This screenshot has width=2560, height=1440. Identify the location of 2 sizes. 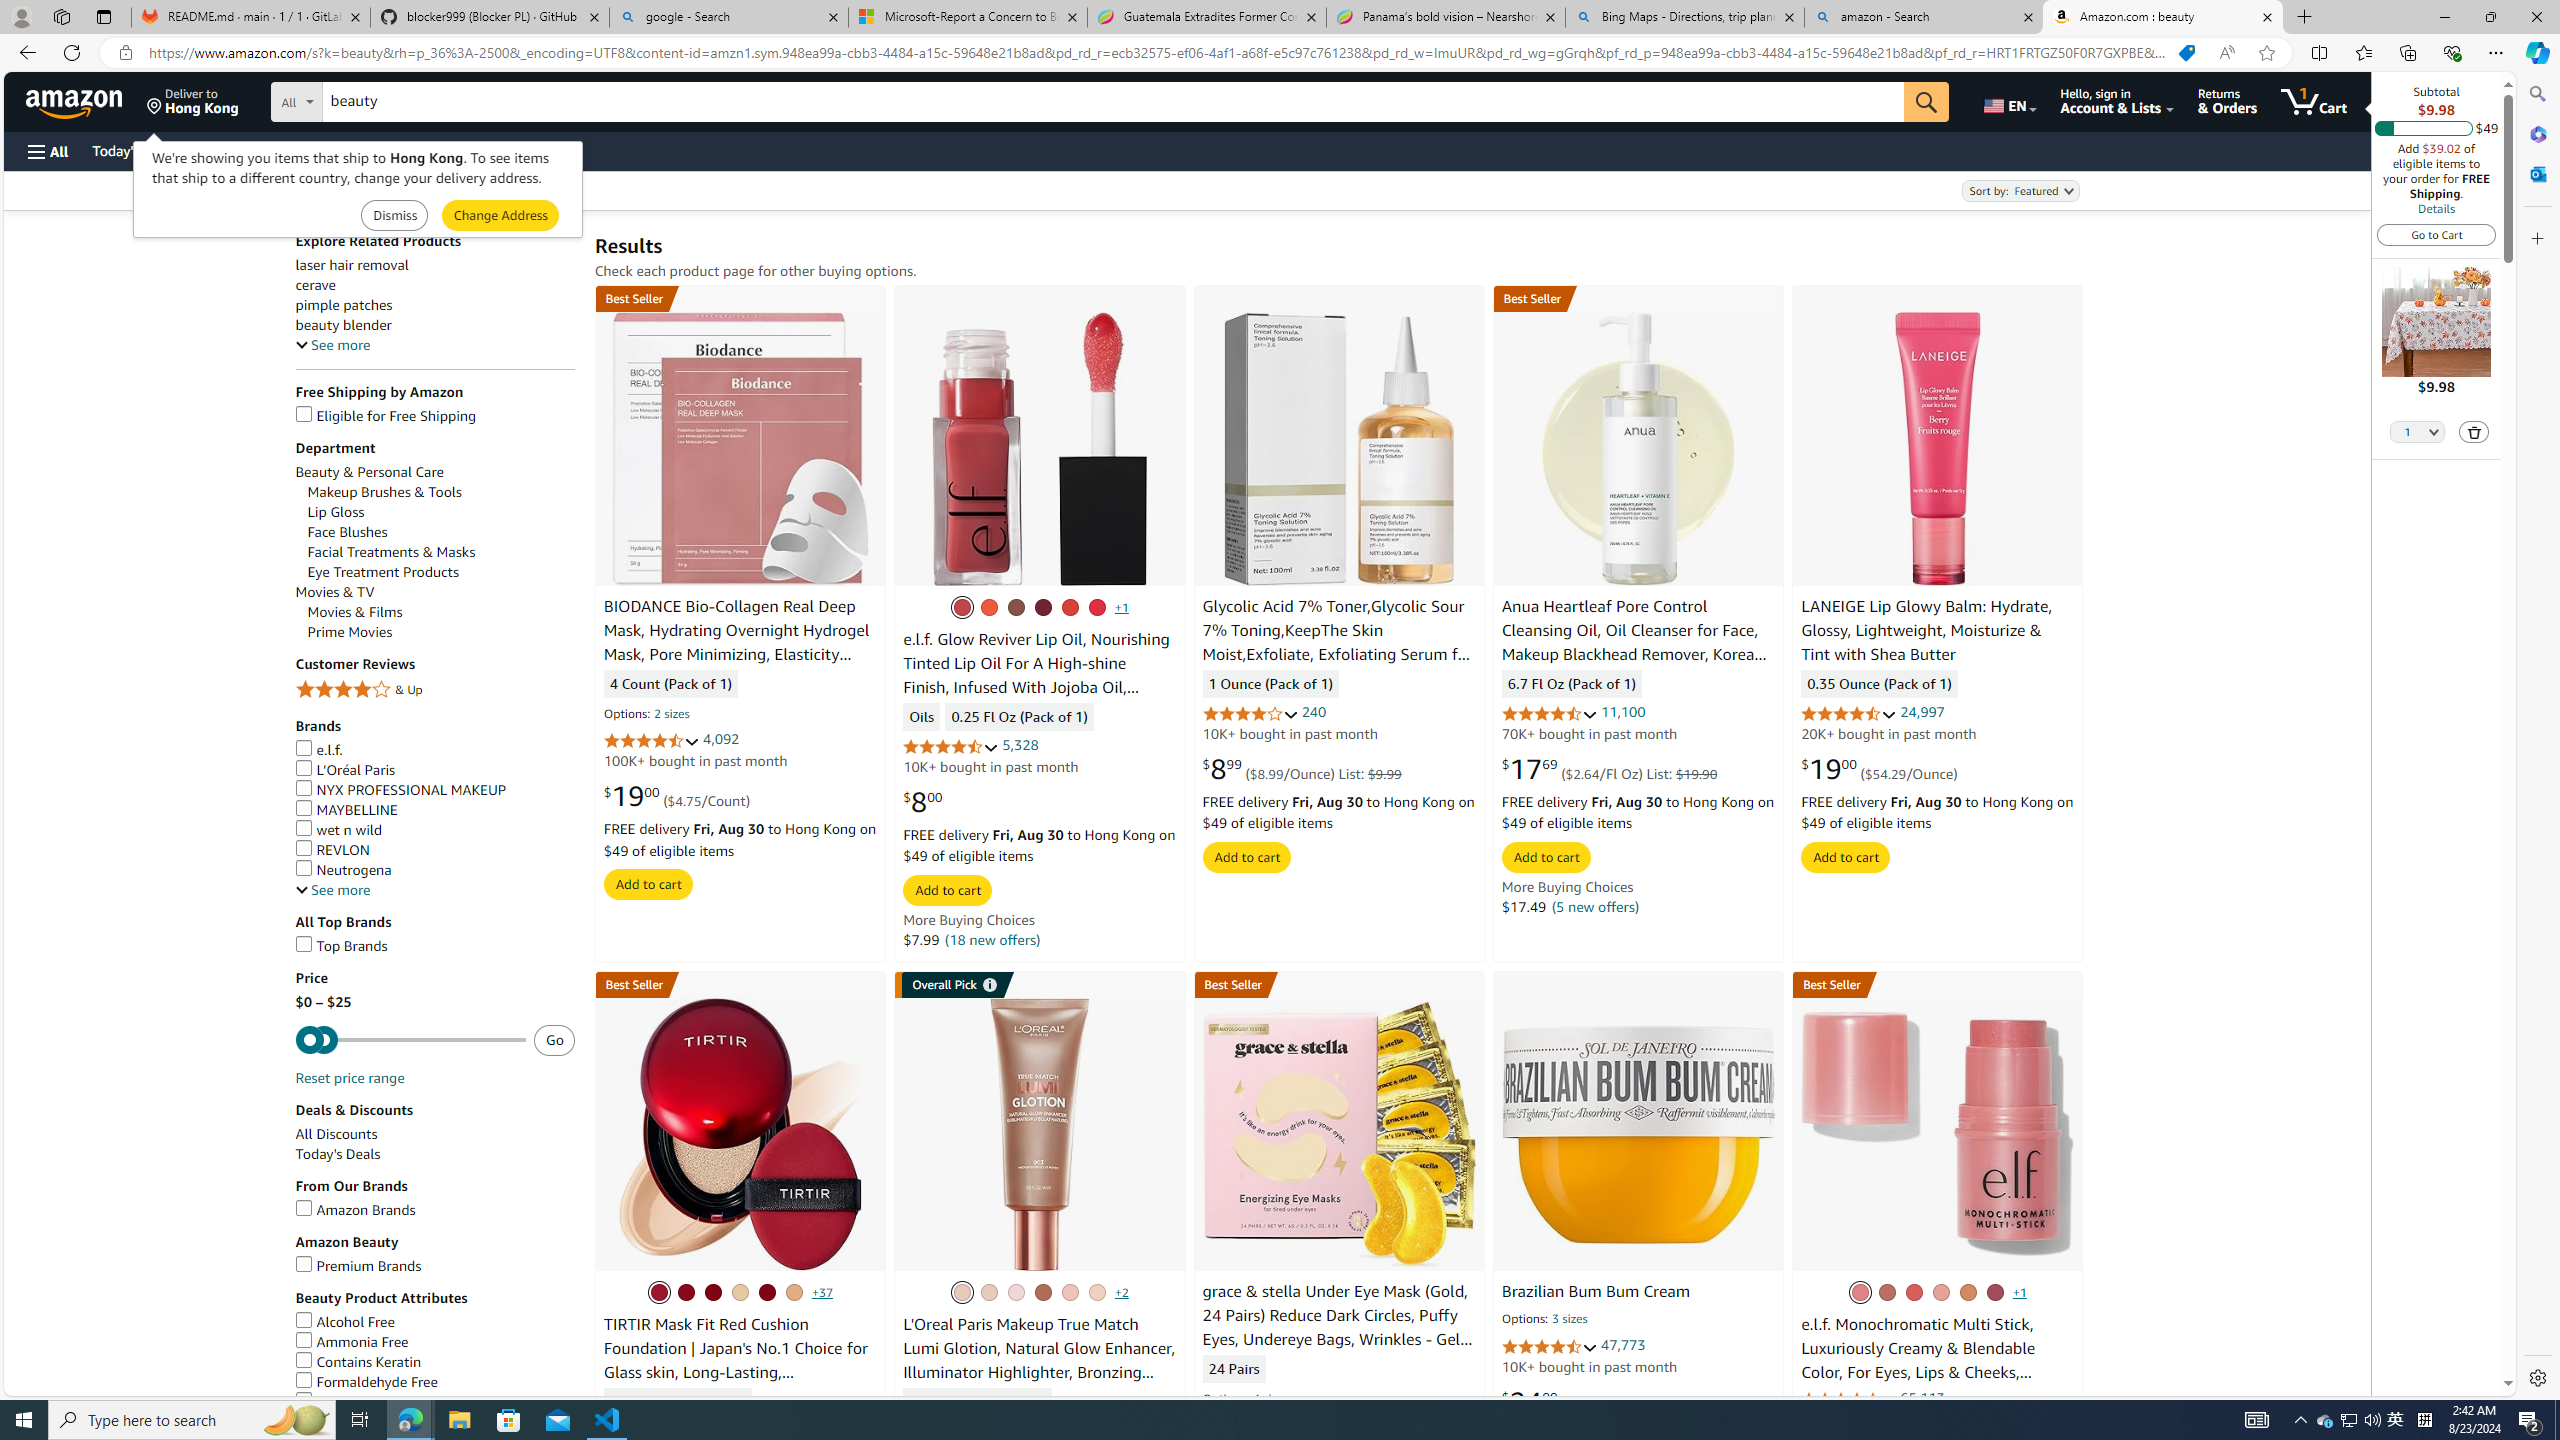
(672, 715).